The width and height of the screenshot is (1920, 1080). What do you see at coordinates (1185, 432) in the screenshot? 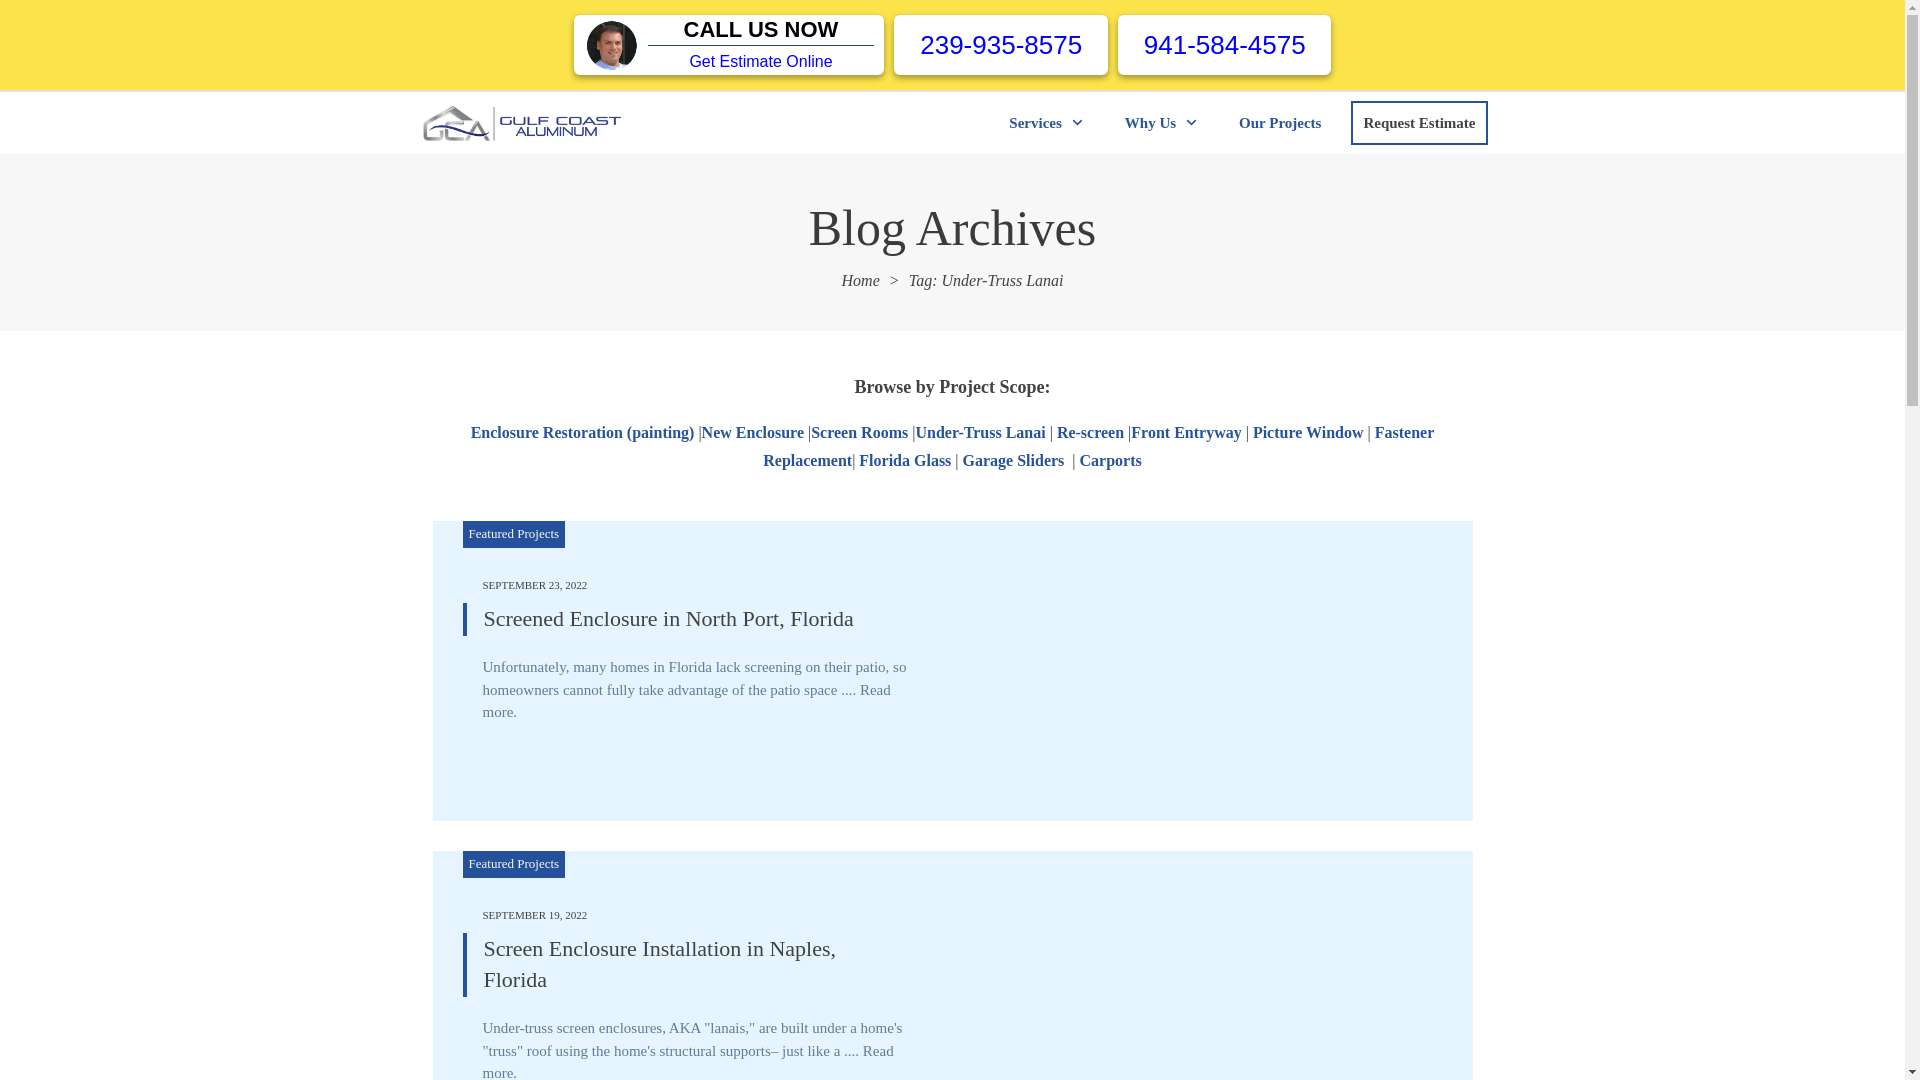
I see `Front Entryway` at bounding box center [1185, 432].